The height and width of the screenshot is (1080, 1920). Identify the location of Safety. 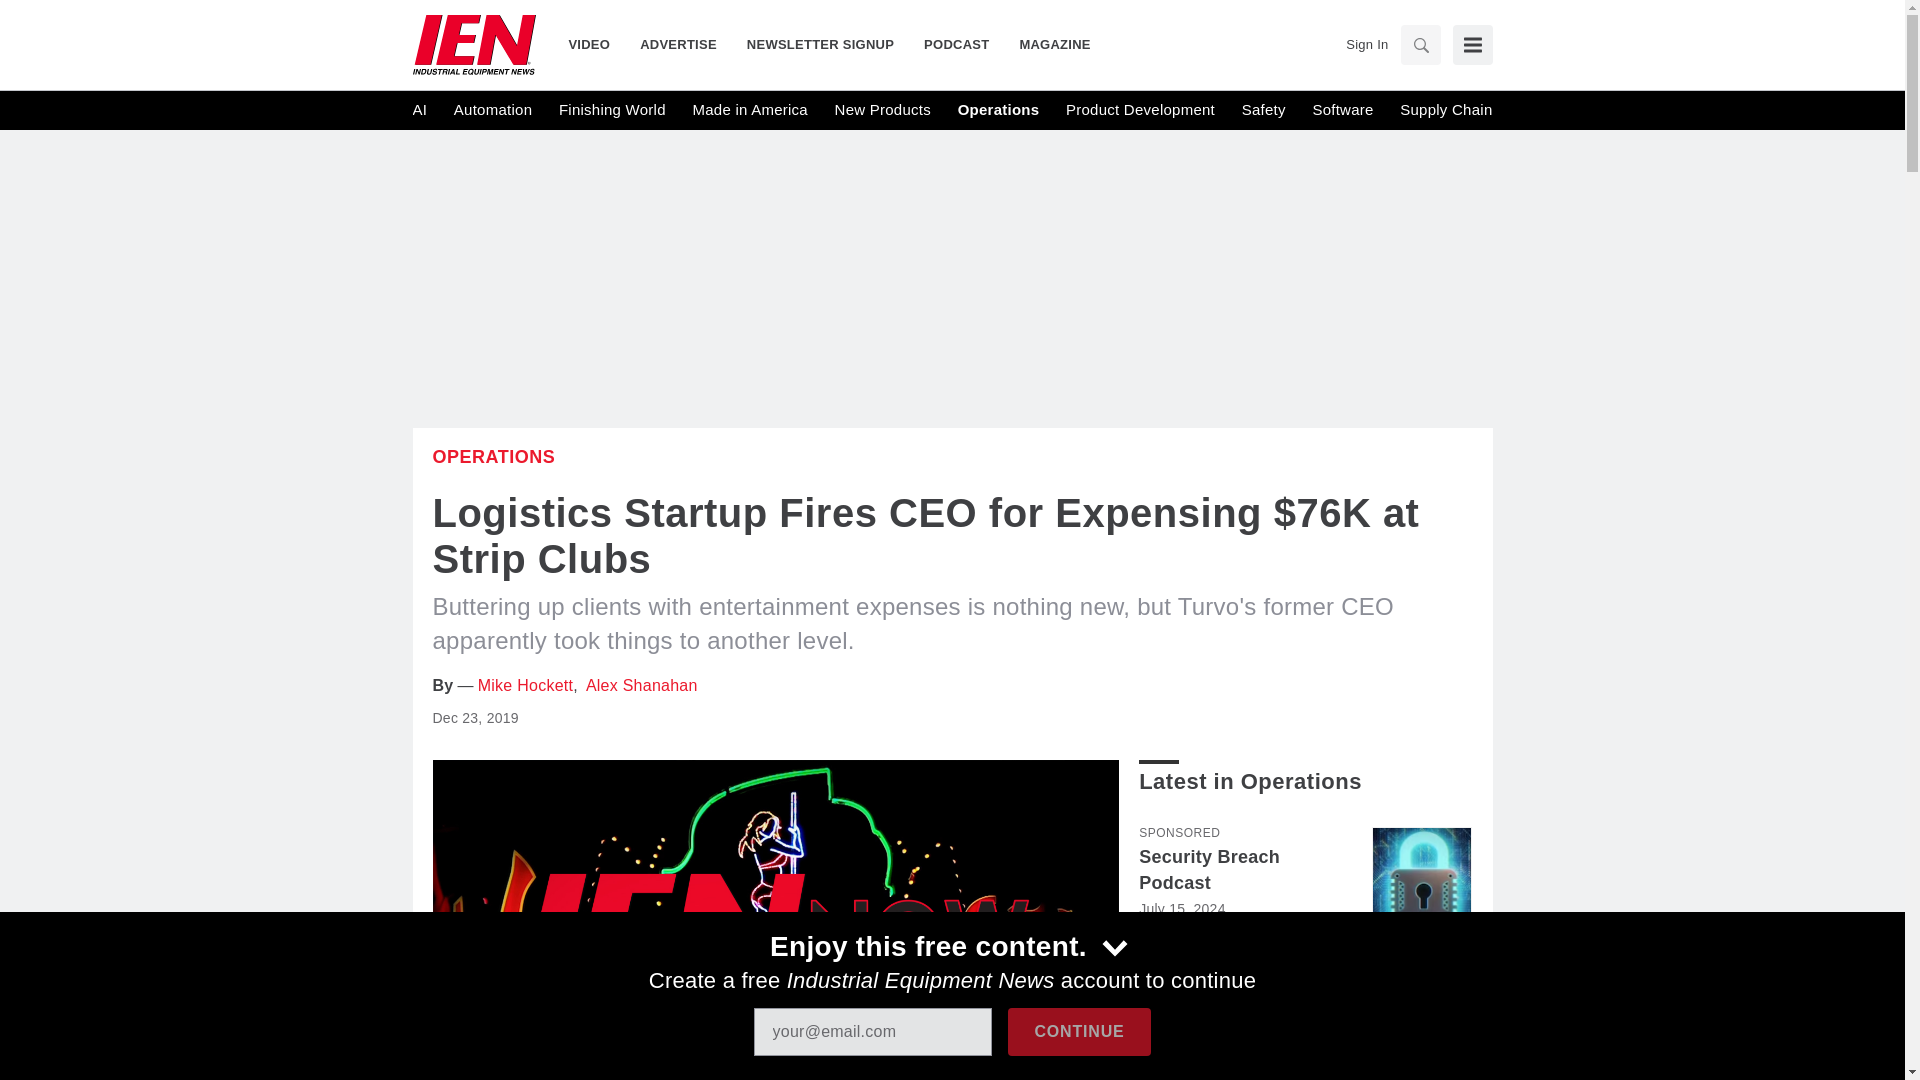
(1264, 110).